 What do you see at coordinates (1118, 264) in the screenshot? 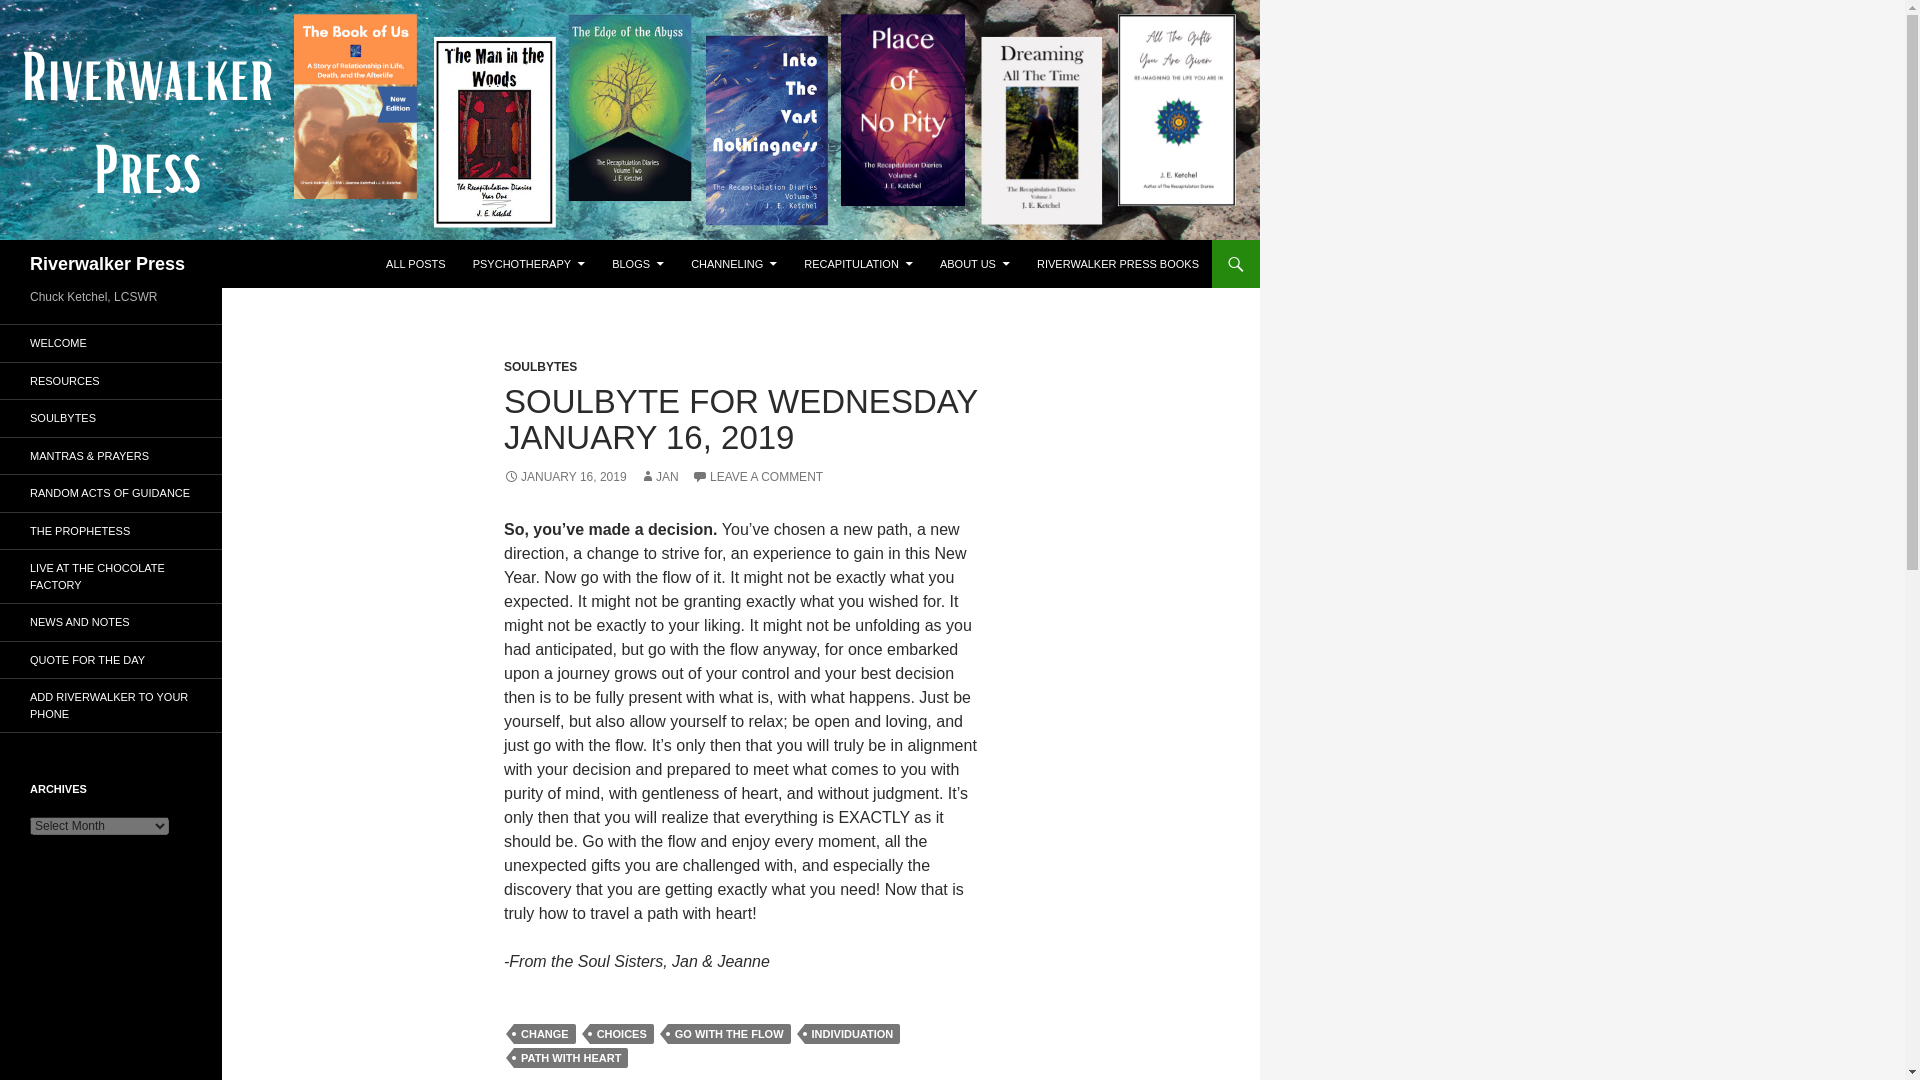
I see `RIVERWALKER PRESS BOOKS` at bounding box center [1118, 264].